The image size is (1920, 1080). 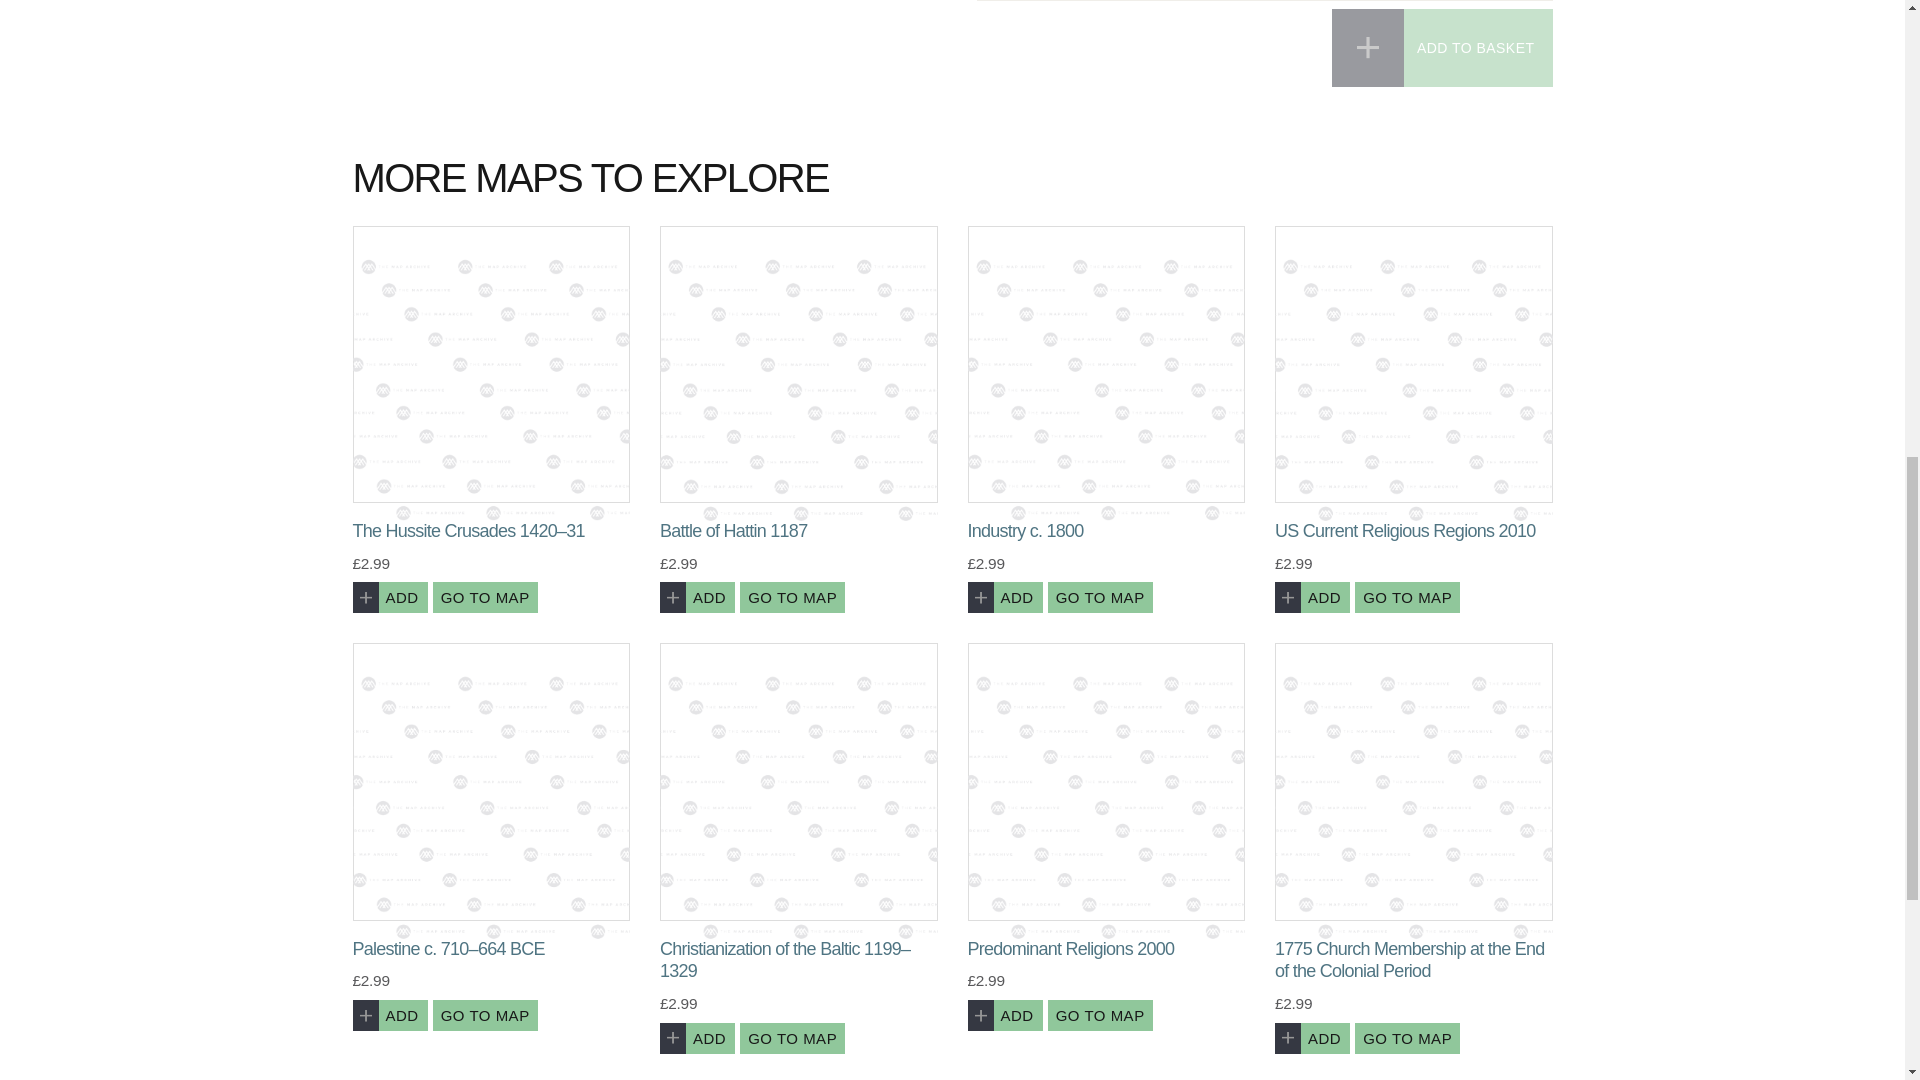 I want to click on 1775 Church Membership at the End of the Colonial Period, so click(x=1414, y=782).